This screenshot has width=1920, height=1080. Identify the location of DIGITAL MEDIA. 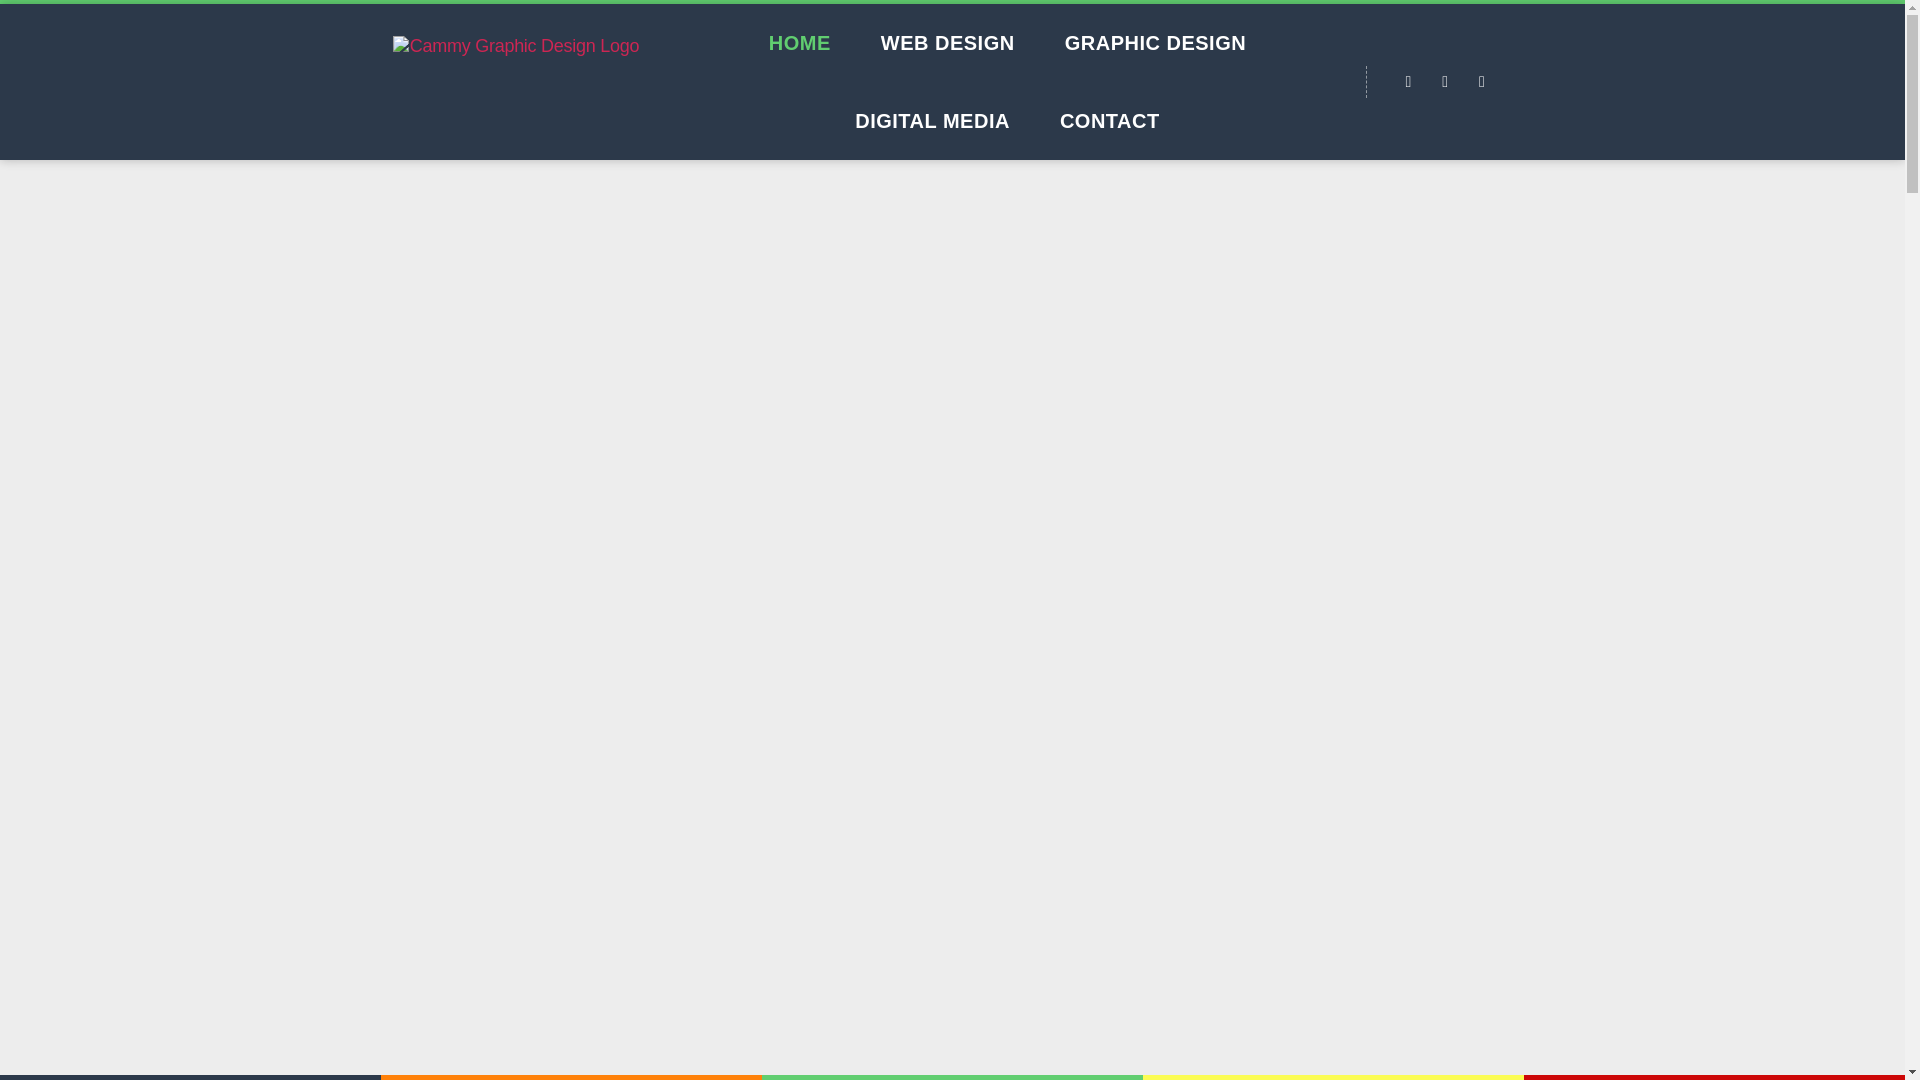
(932, 120).